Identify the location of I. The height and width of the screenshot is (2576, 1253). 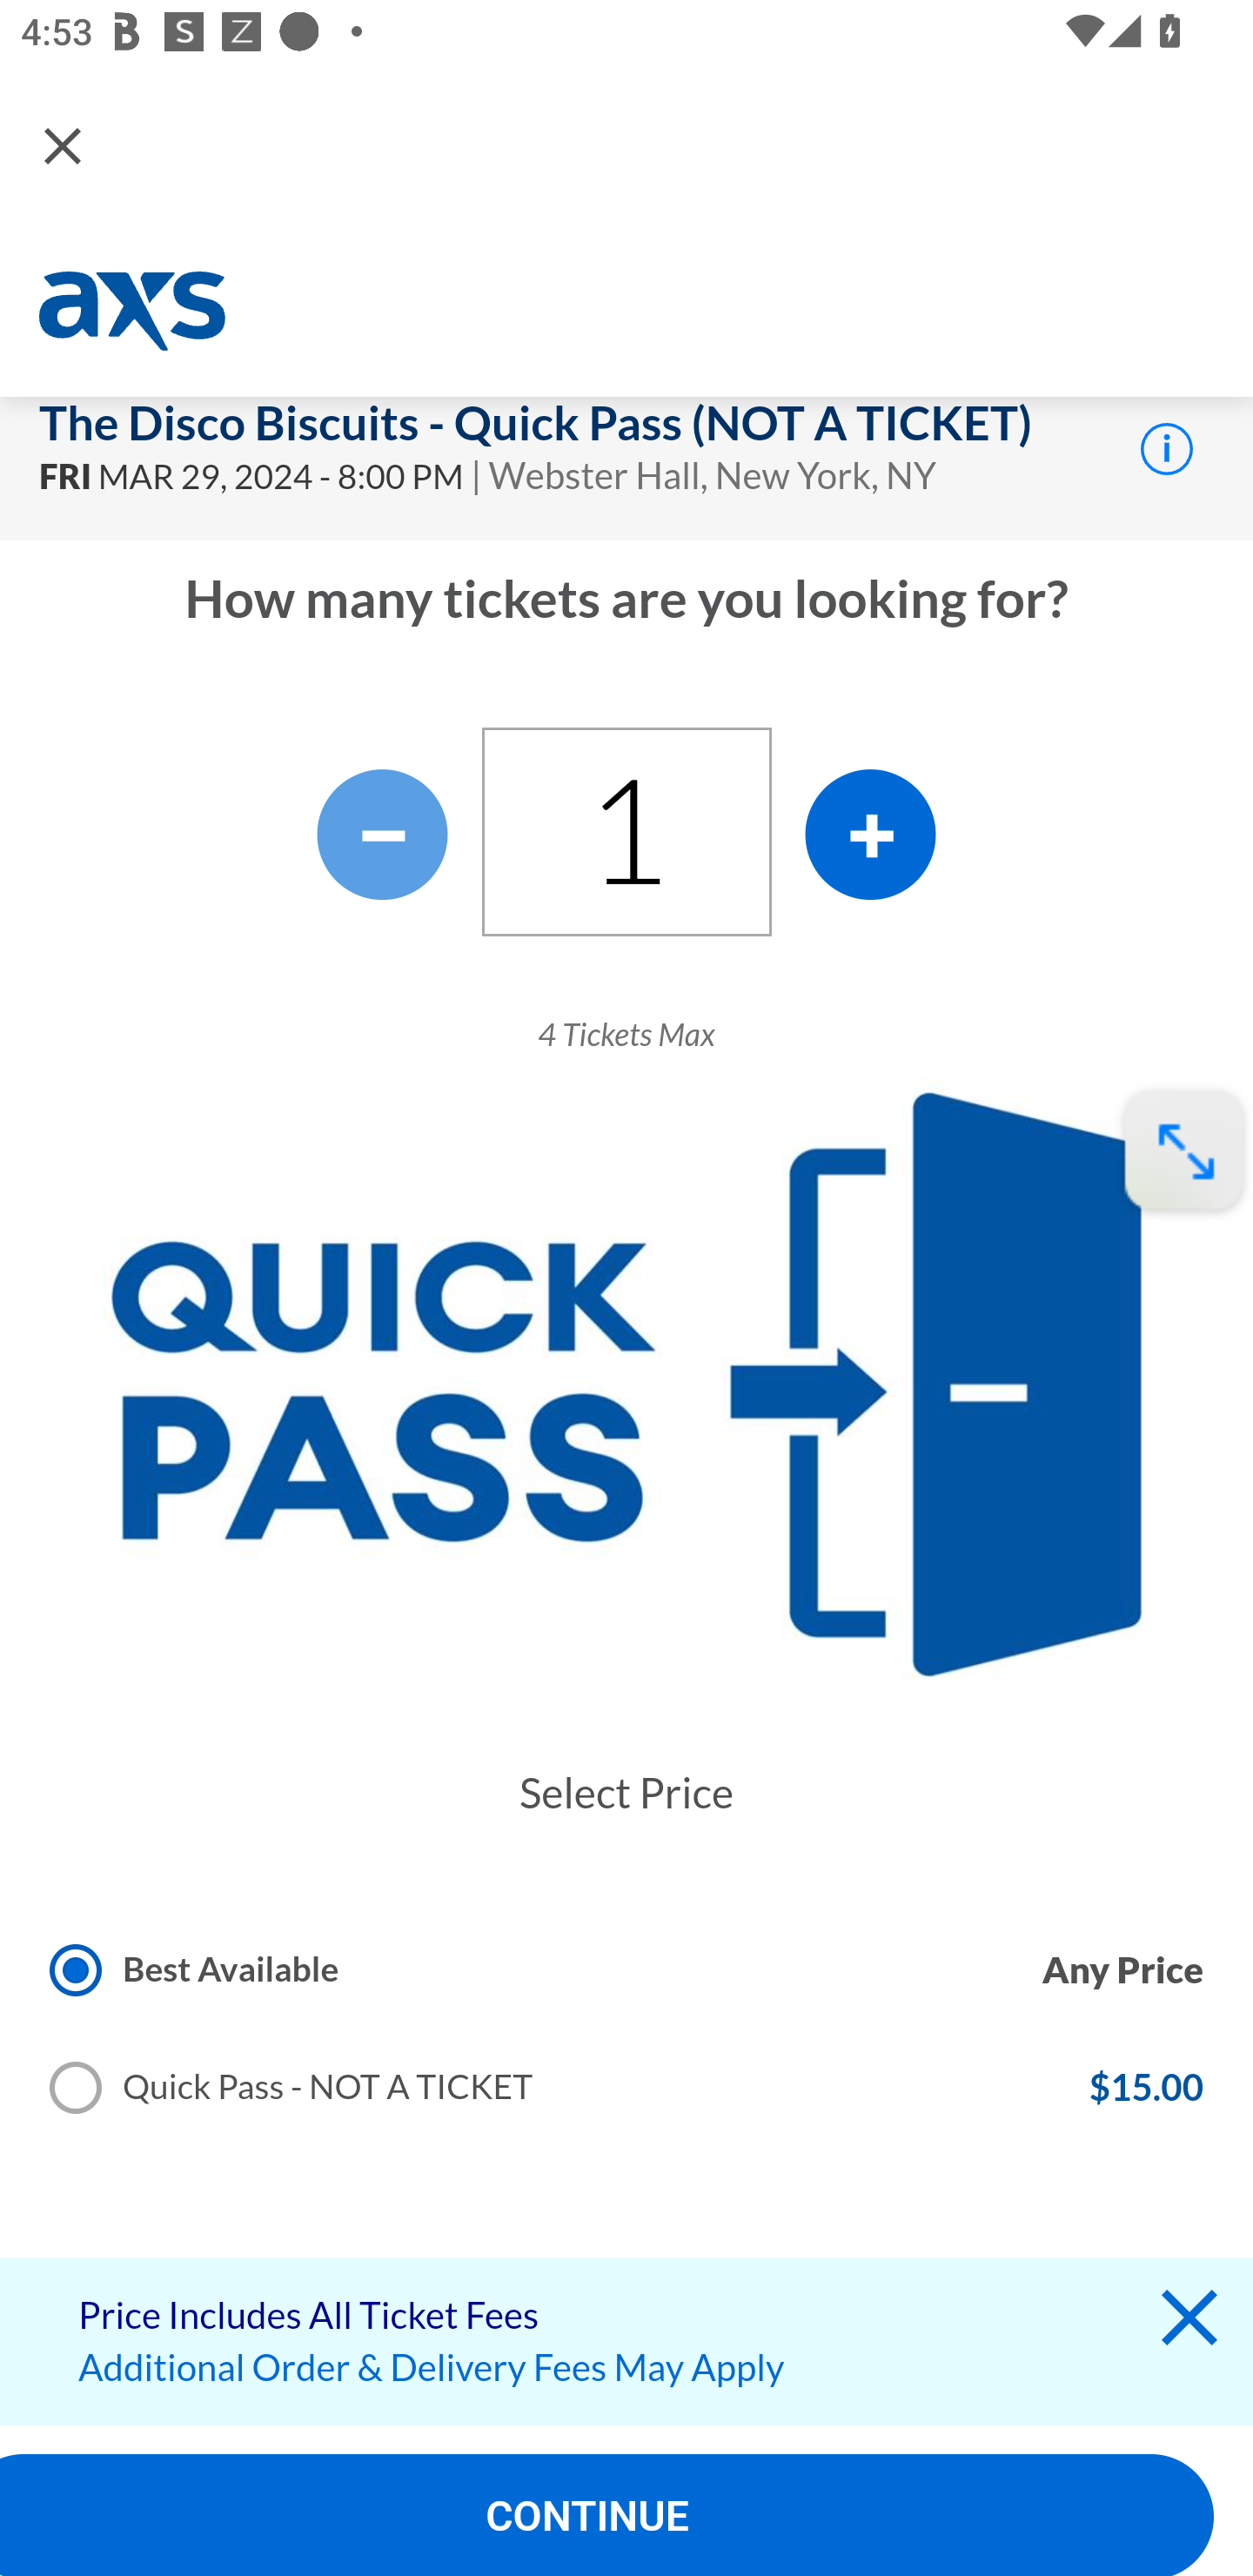
(1166, 447).